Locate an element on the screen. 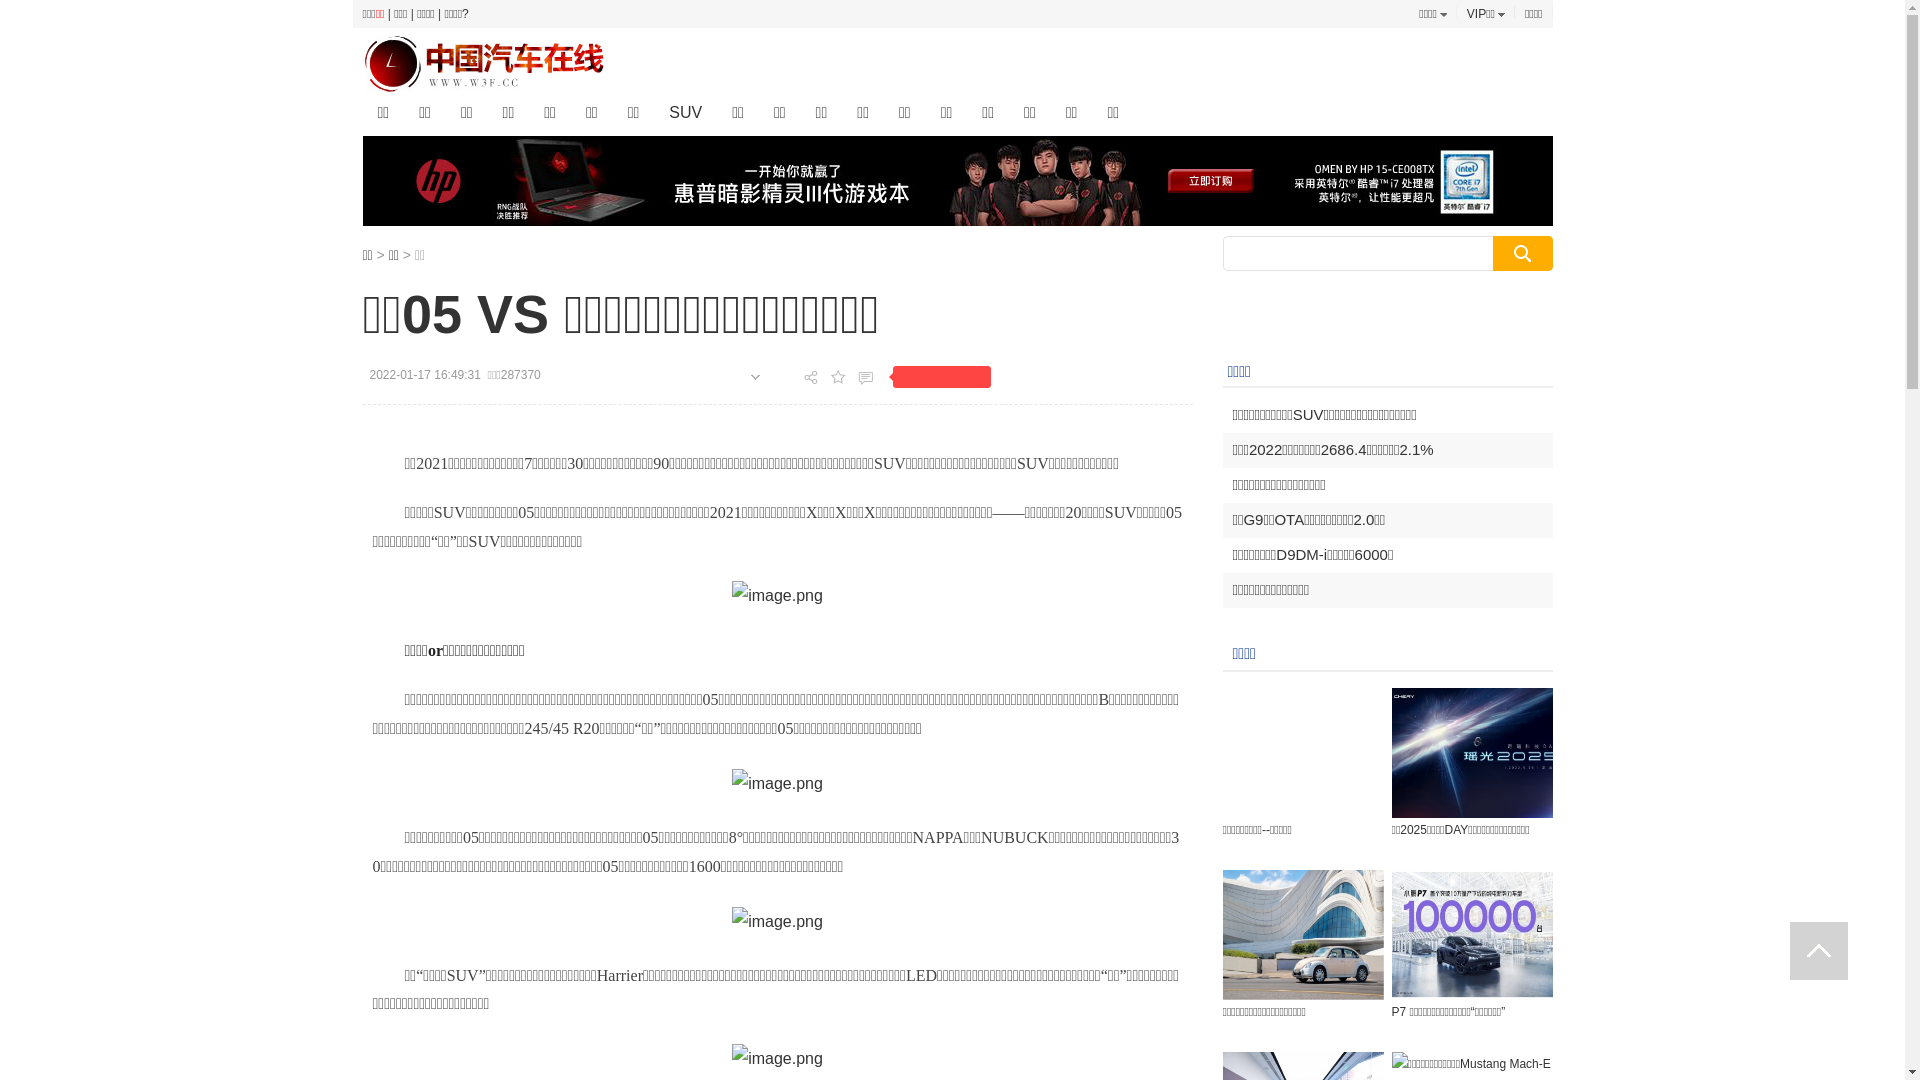 The height and width of the screenshot is (1080, 1920). 1642399144556229.png is located at coordinates (778, 596).